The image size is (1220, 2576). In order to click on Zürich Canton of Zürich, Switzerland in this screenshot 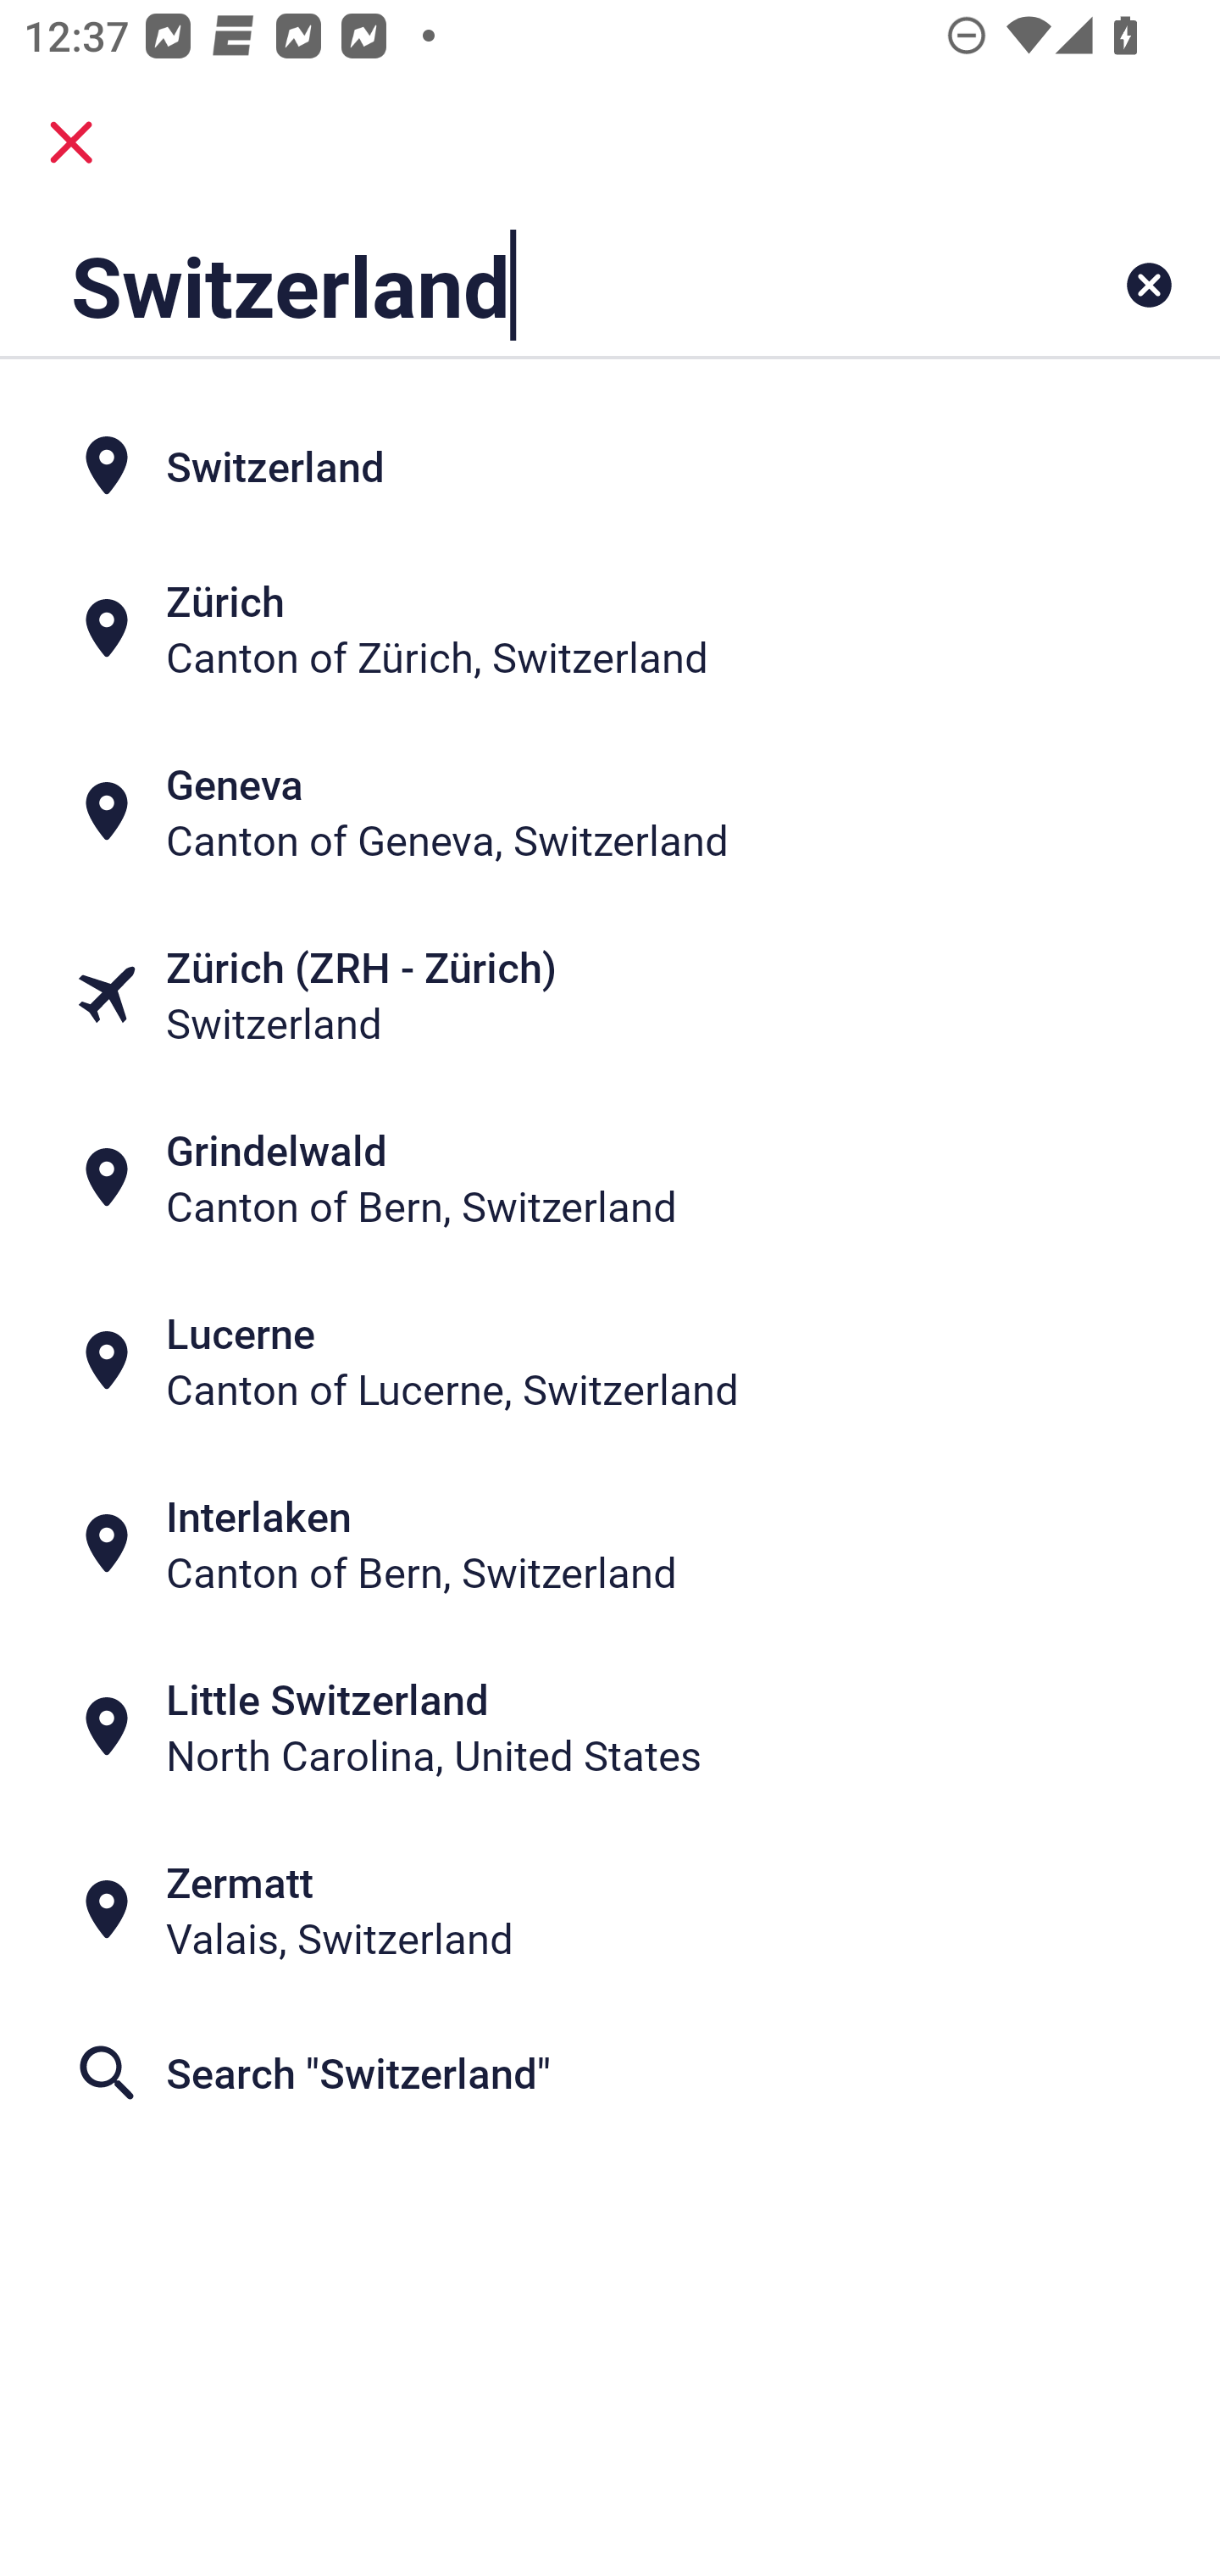, I will do `click(610, 630)`.